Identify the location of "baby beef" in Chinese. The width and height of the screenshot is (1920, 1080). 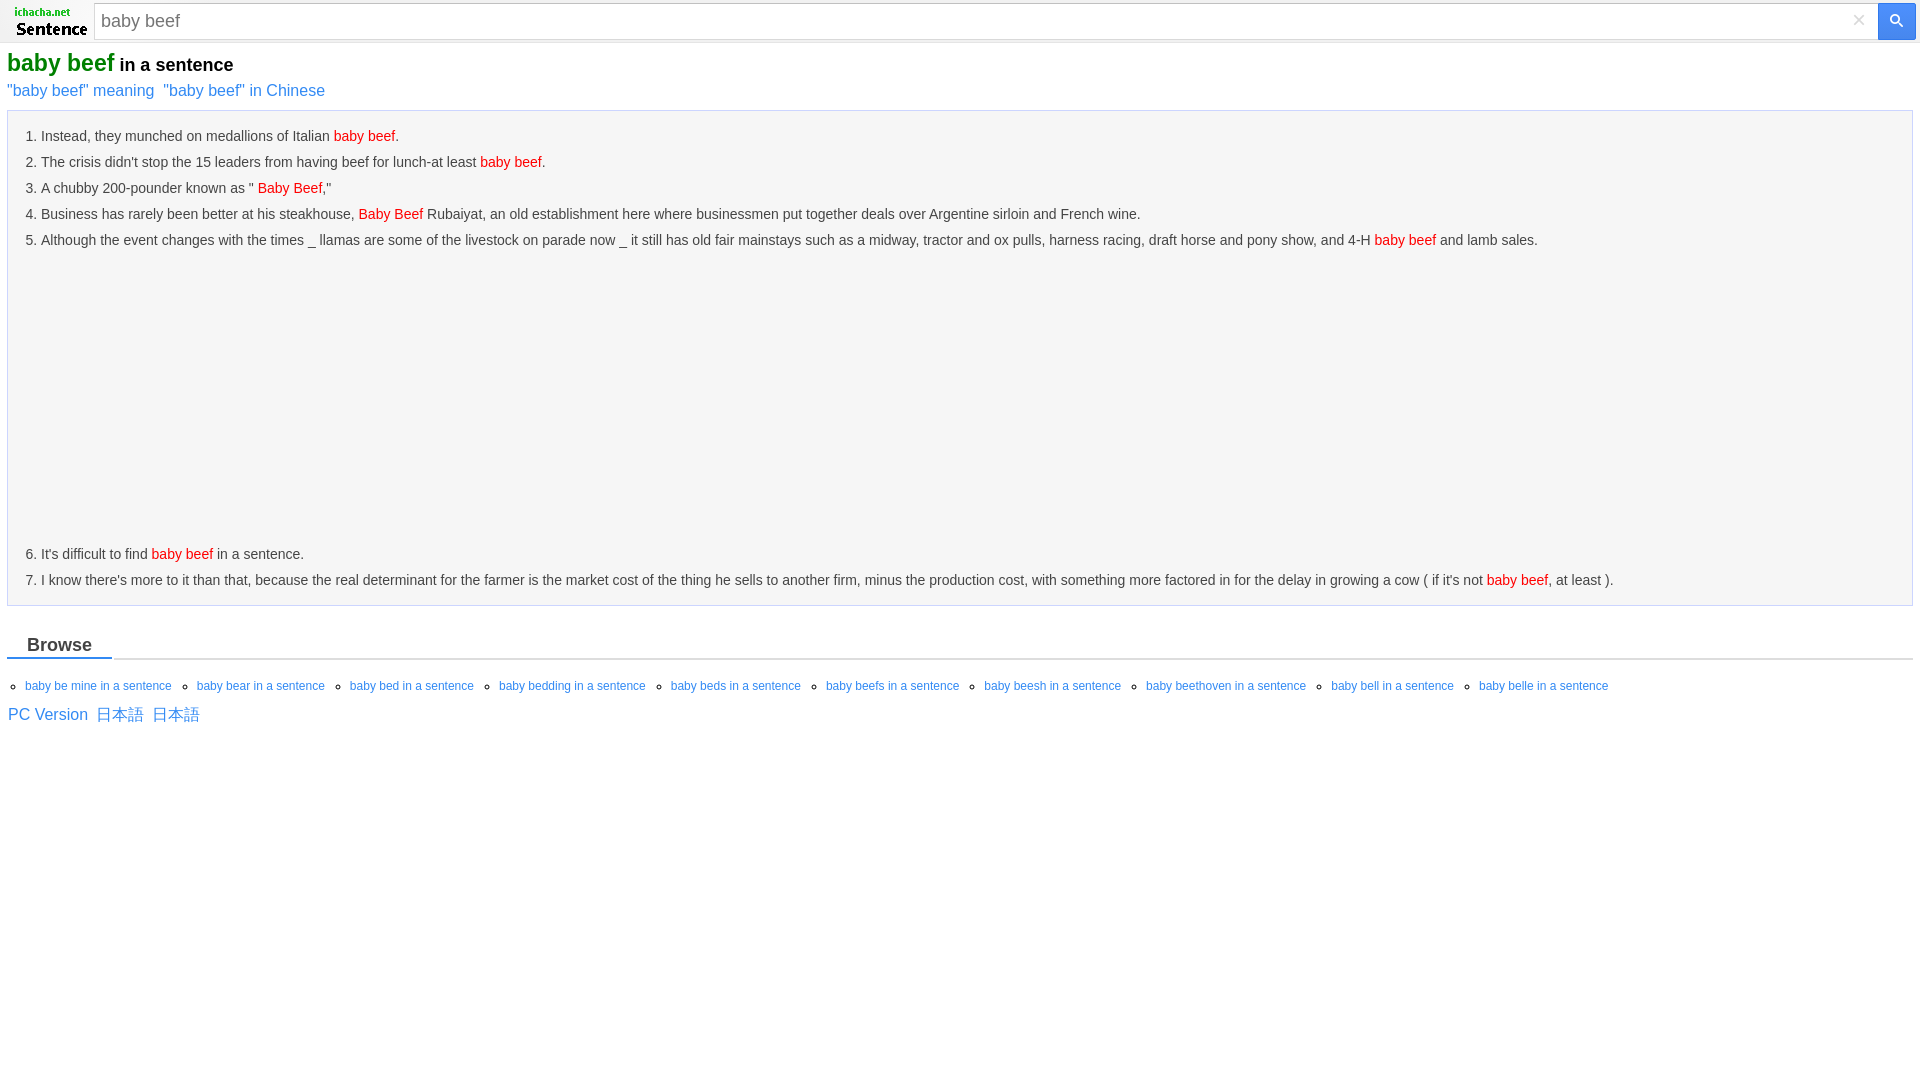
(244, 90).